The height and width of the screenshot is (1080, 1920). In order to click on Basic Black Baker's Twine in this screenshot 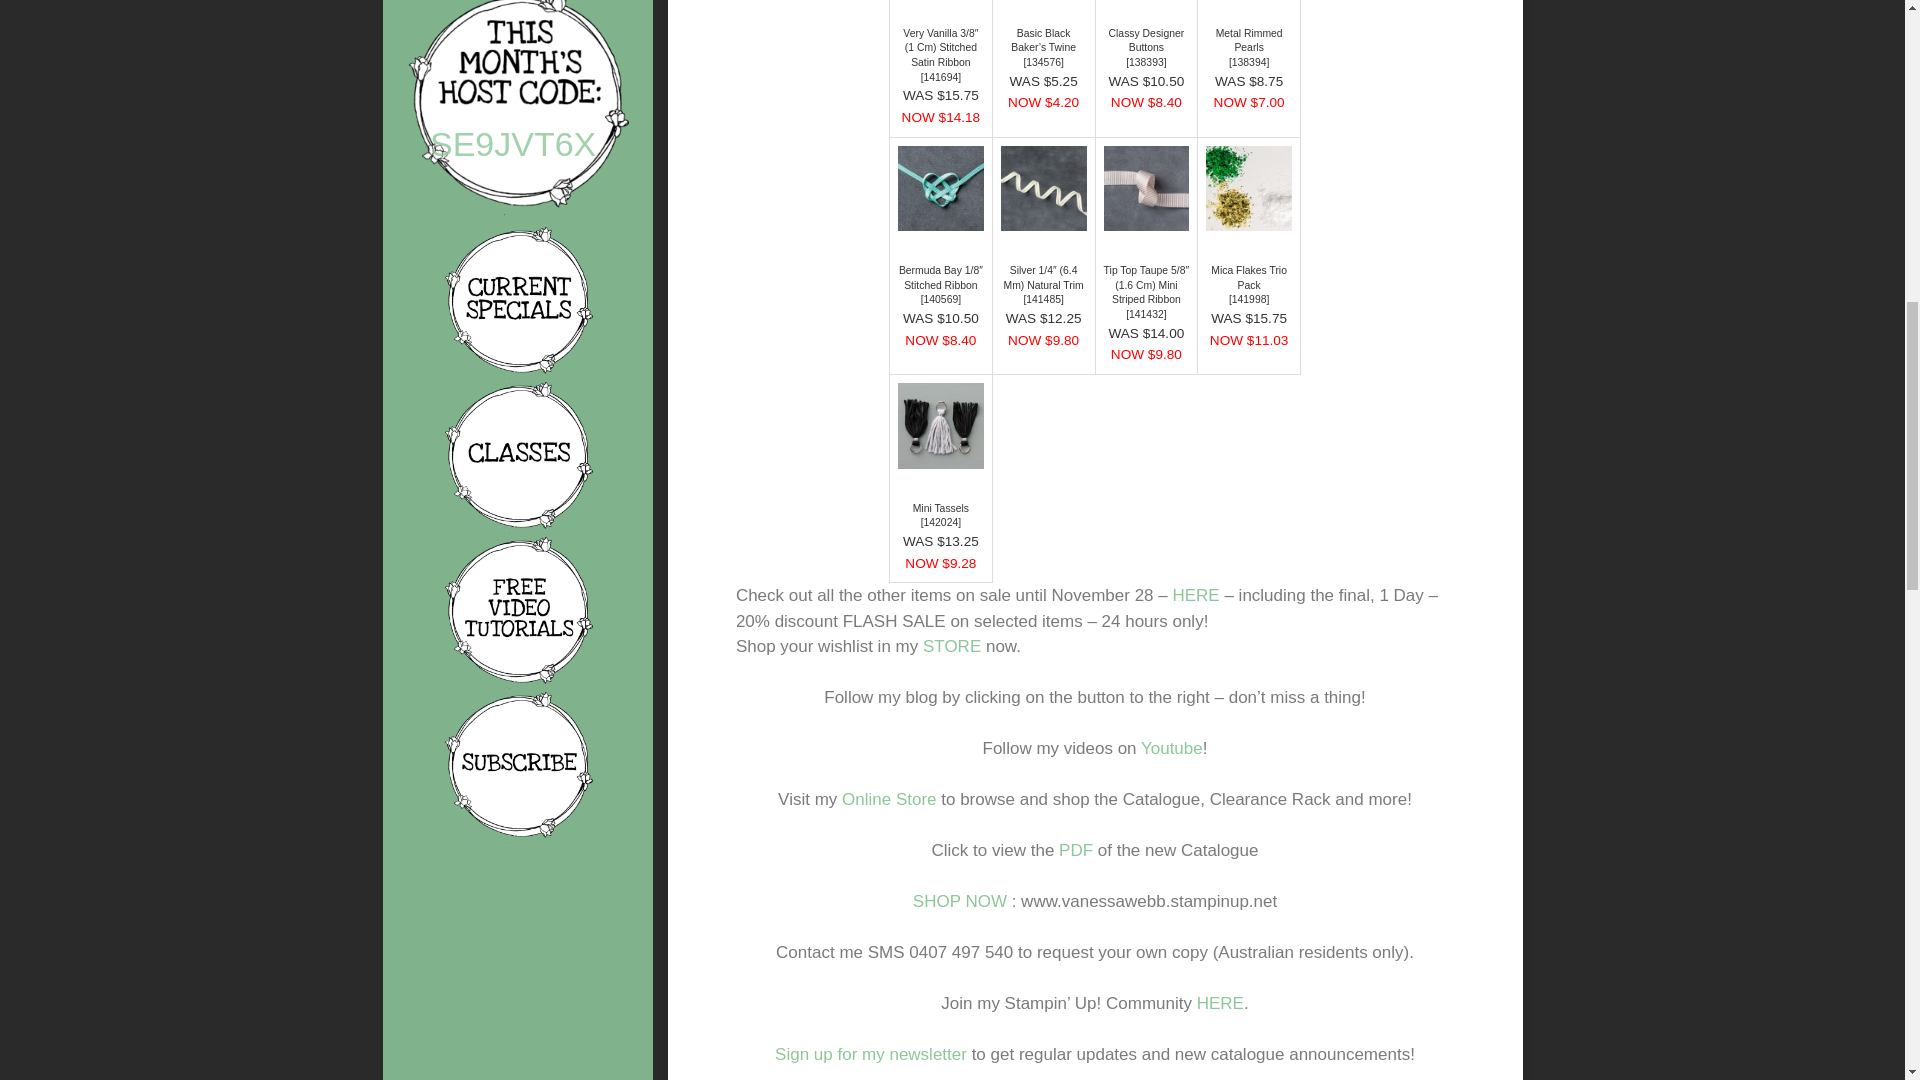, I will do `click(1043, 62)`.